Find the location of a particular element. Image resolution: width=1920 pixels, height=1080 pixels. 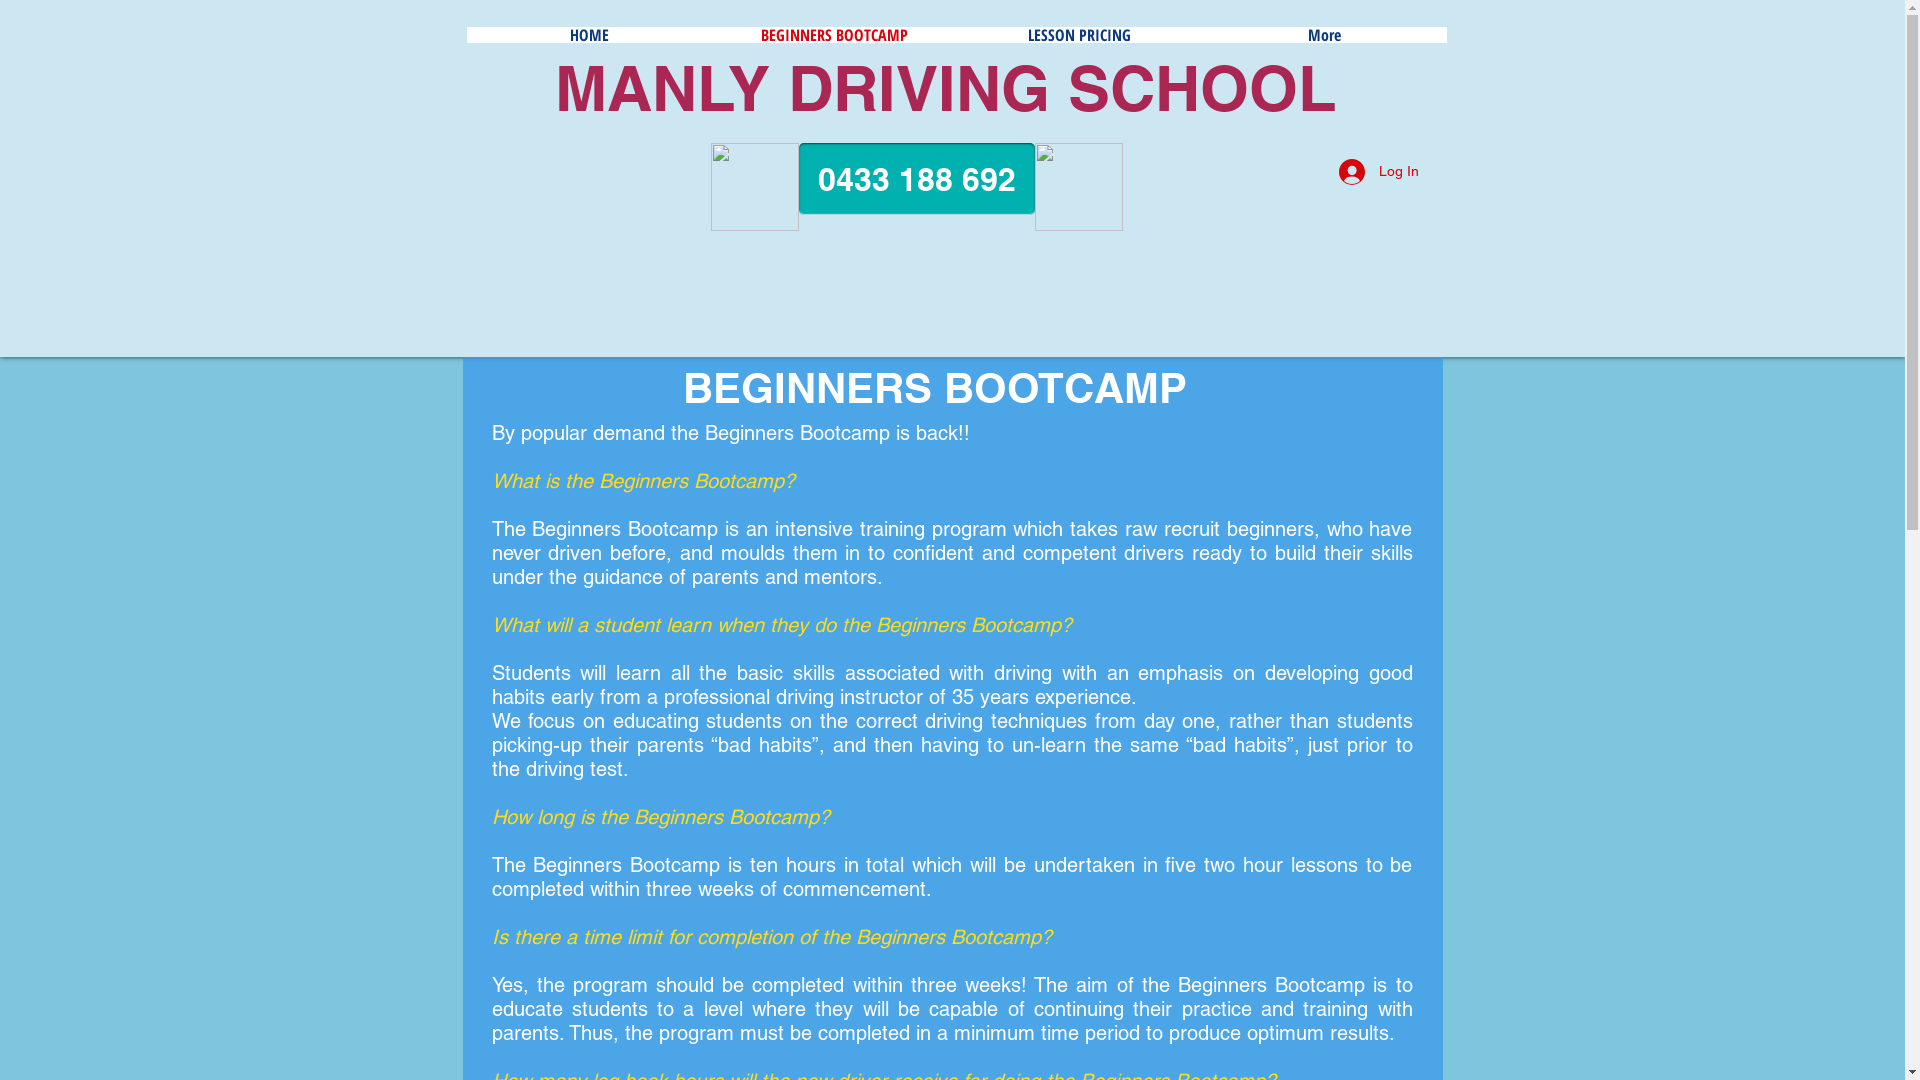

MANLY DRIVING SCHOOL is located at coordinates (946, 88).